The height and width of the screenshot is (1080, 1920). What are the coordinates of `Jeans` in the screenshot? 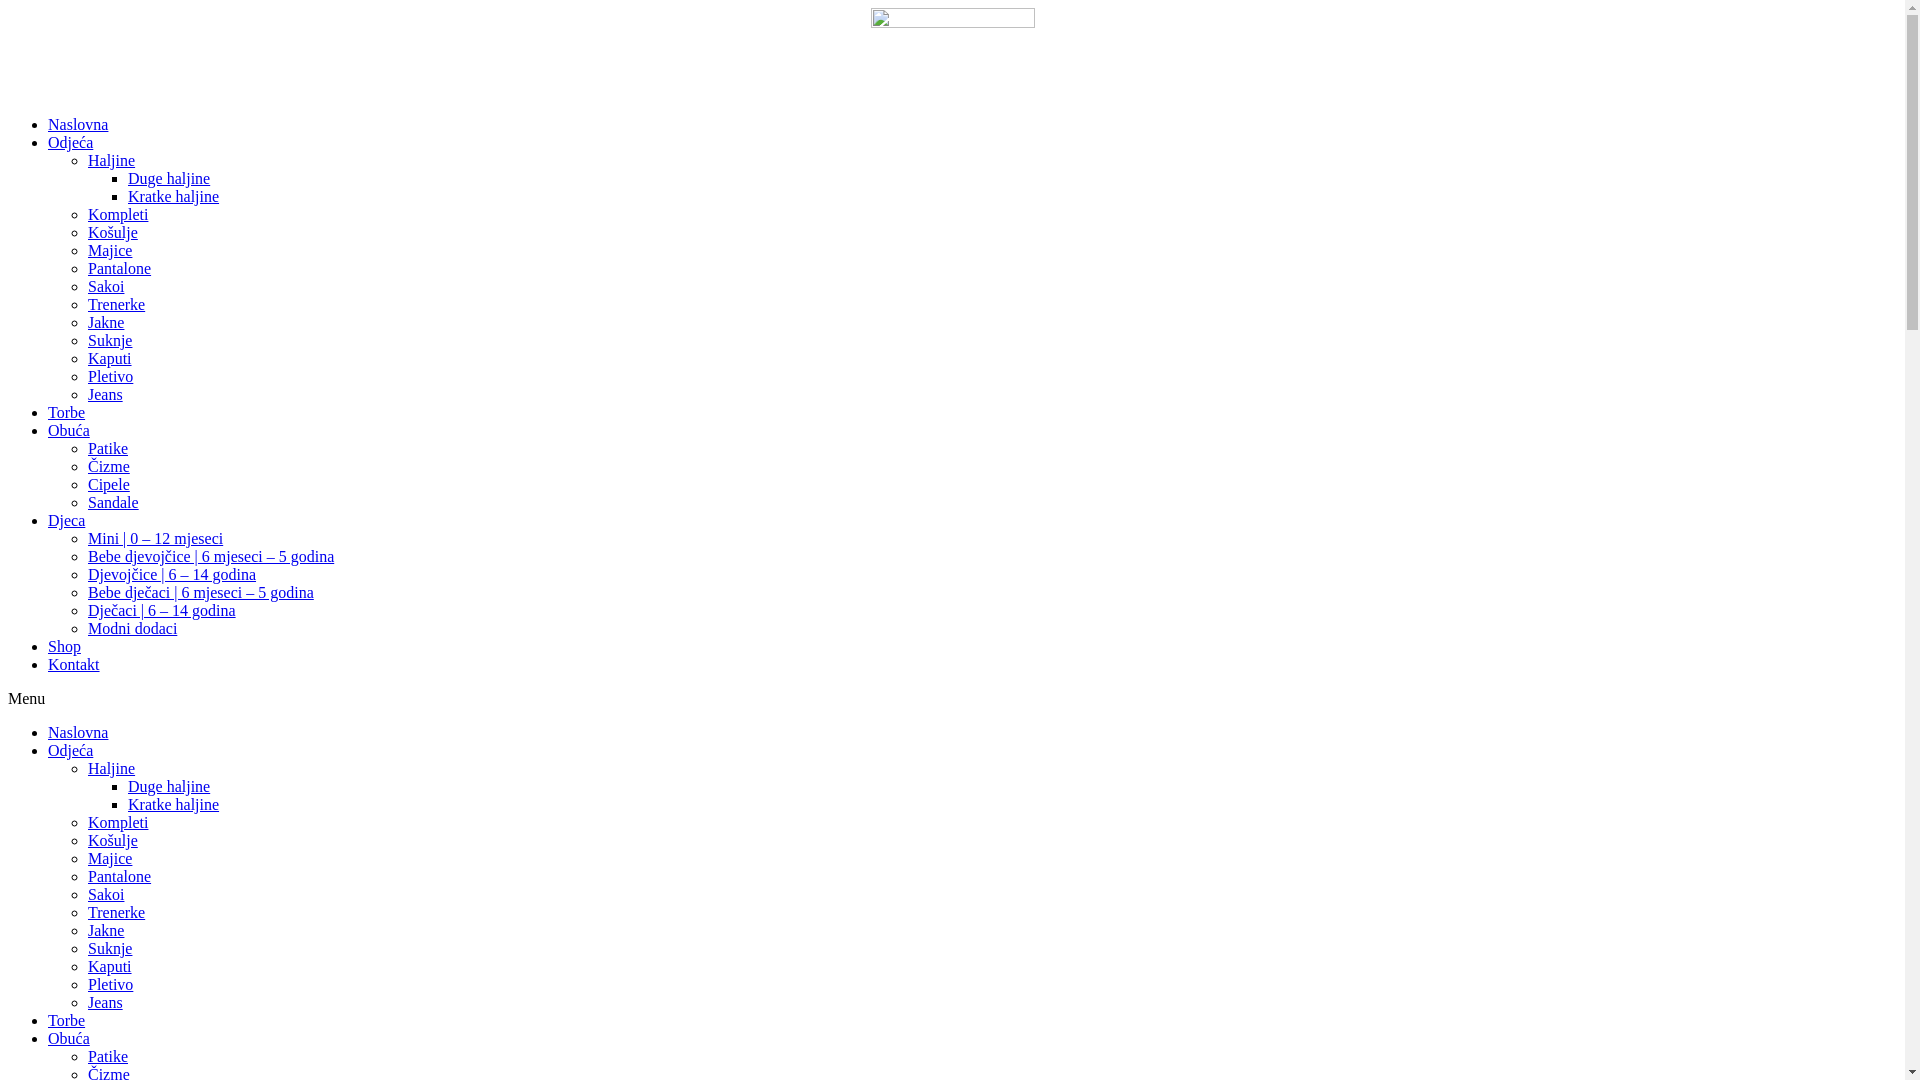 It's located at (105, 1002).